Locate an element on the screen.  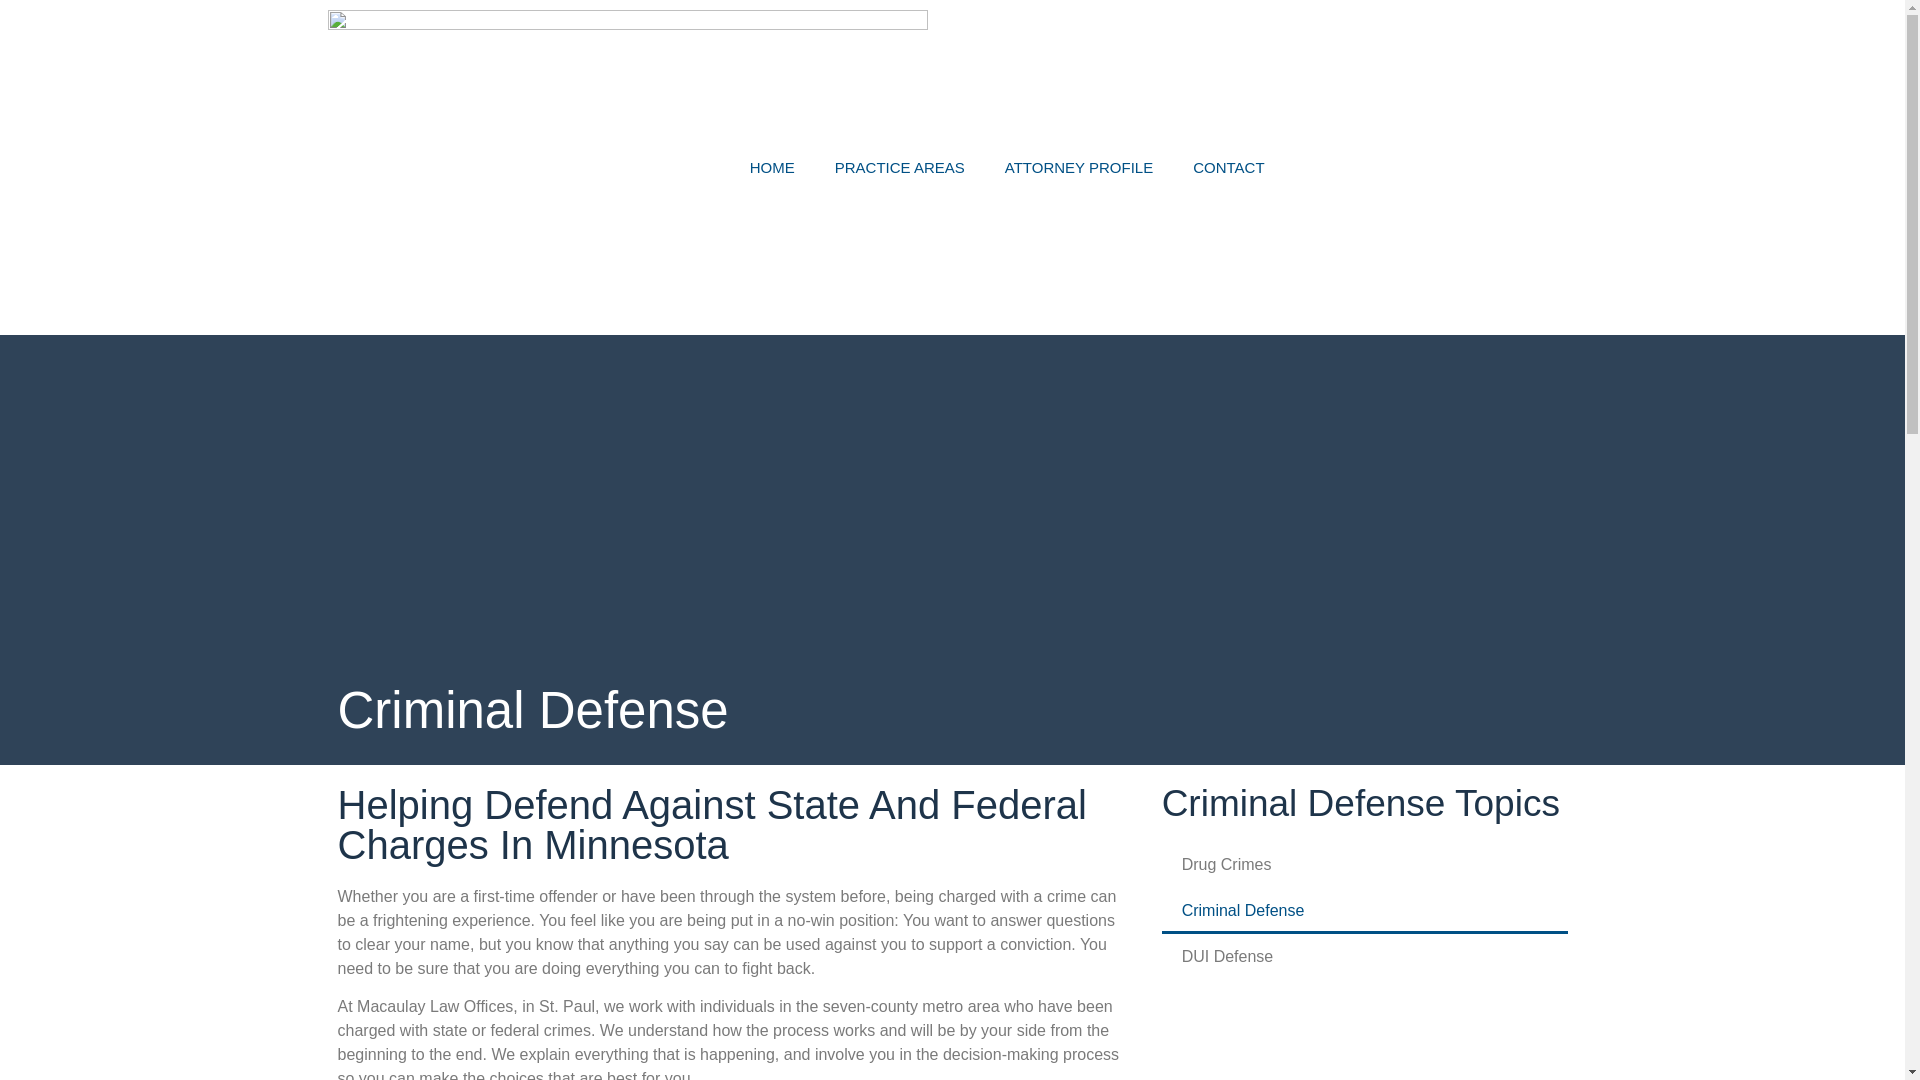
ATTORNEY PROFILE is located at coordinates (1078, 166).